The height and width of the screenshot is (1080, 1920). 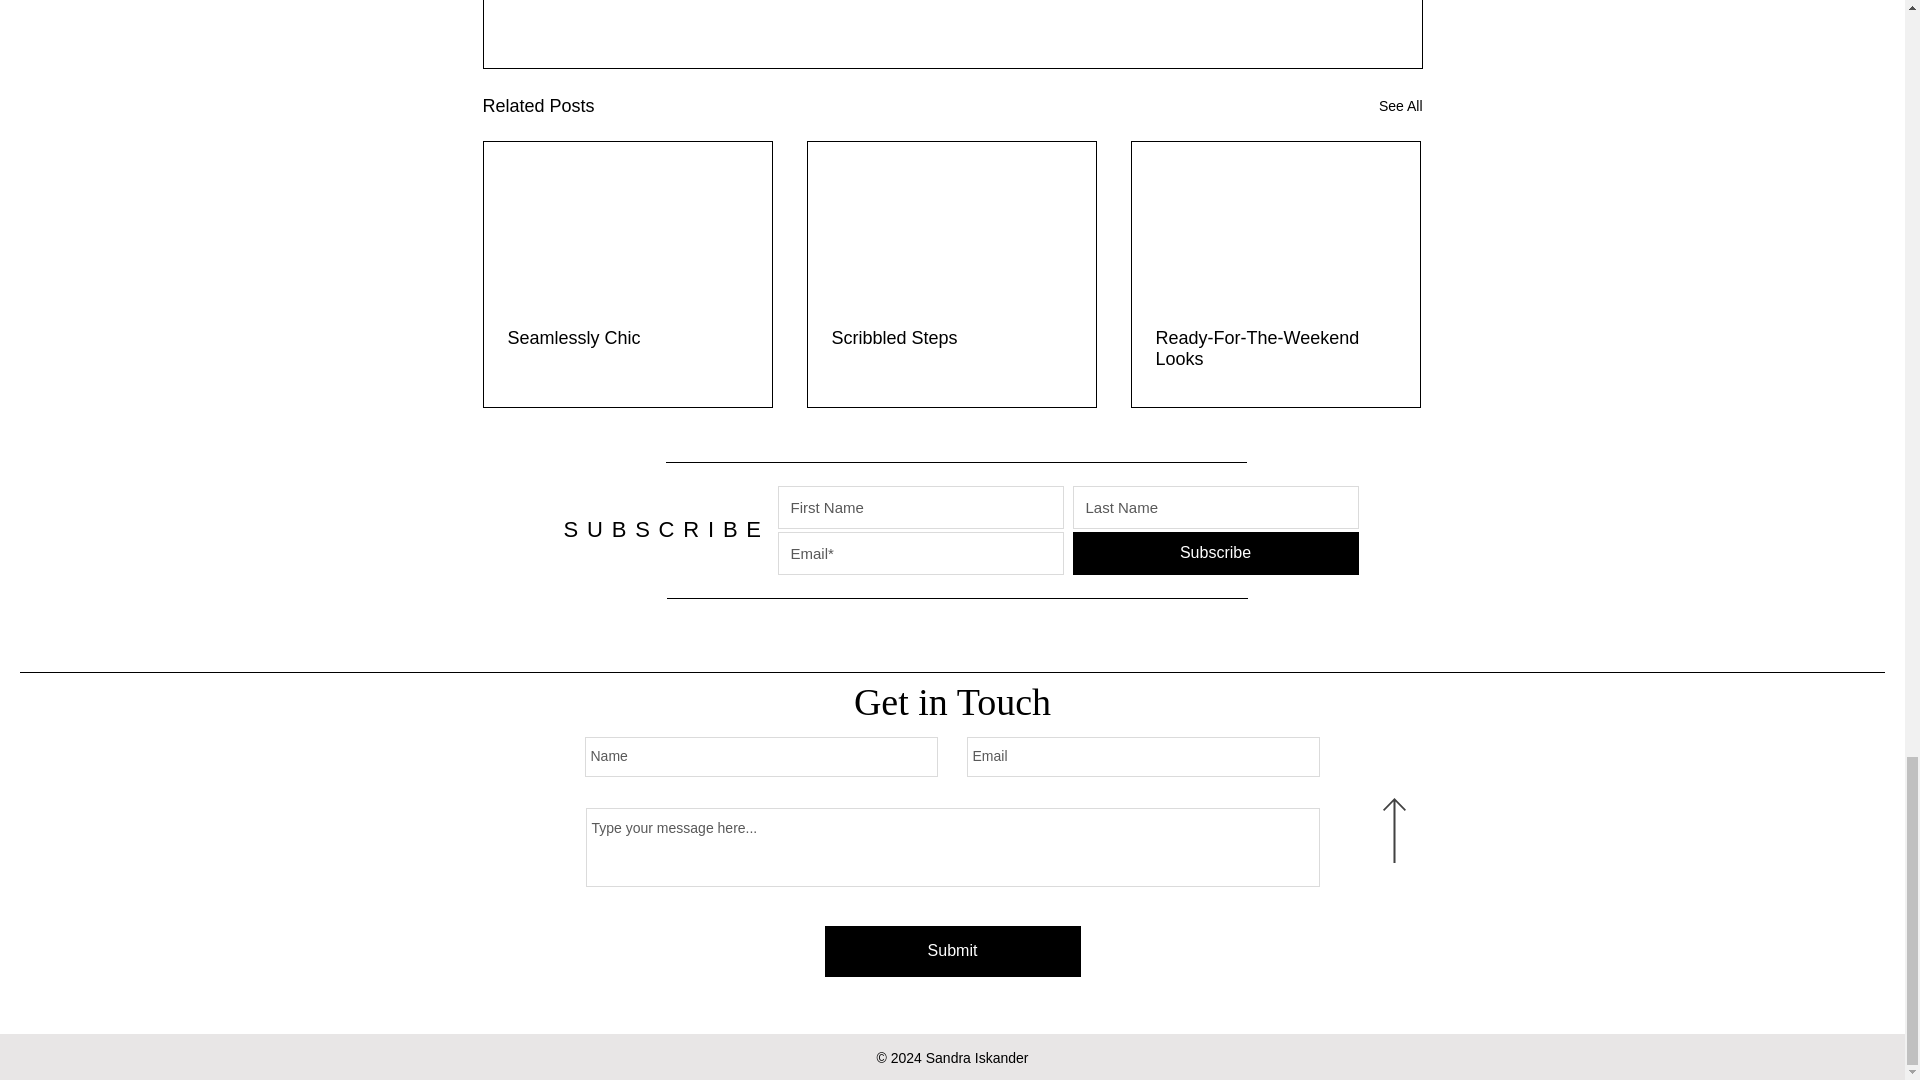 What do you see at coordinates (1275, 349) in the screenshot?
I see `Ready-For-The-Weekend Looks` at bounding box center [1275, 349].